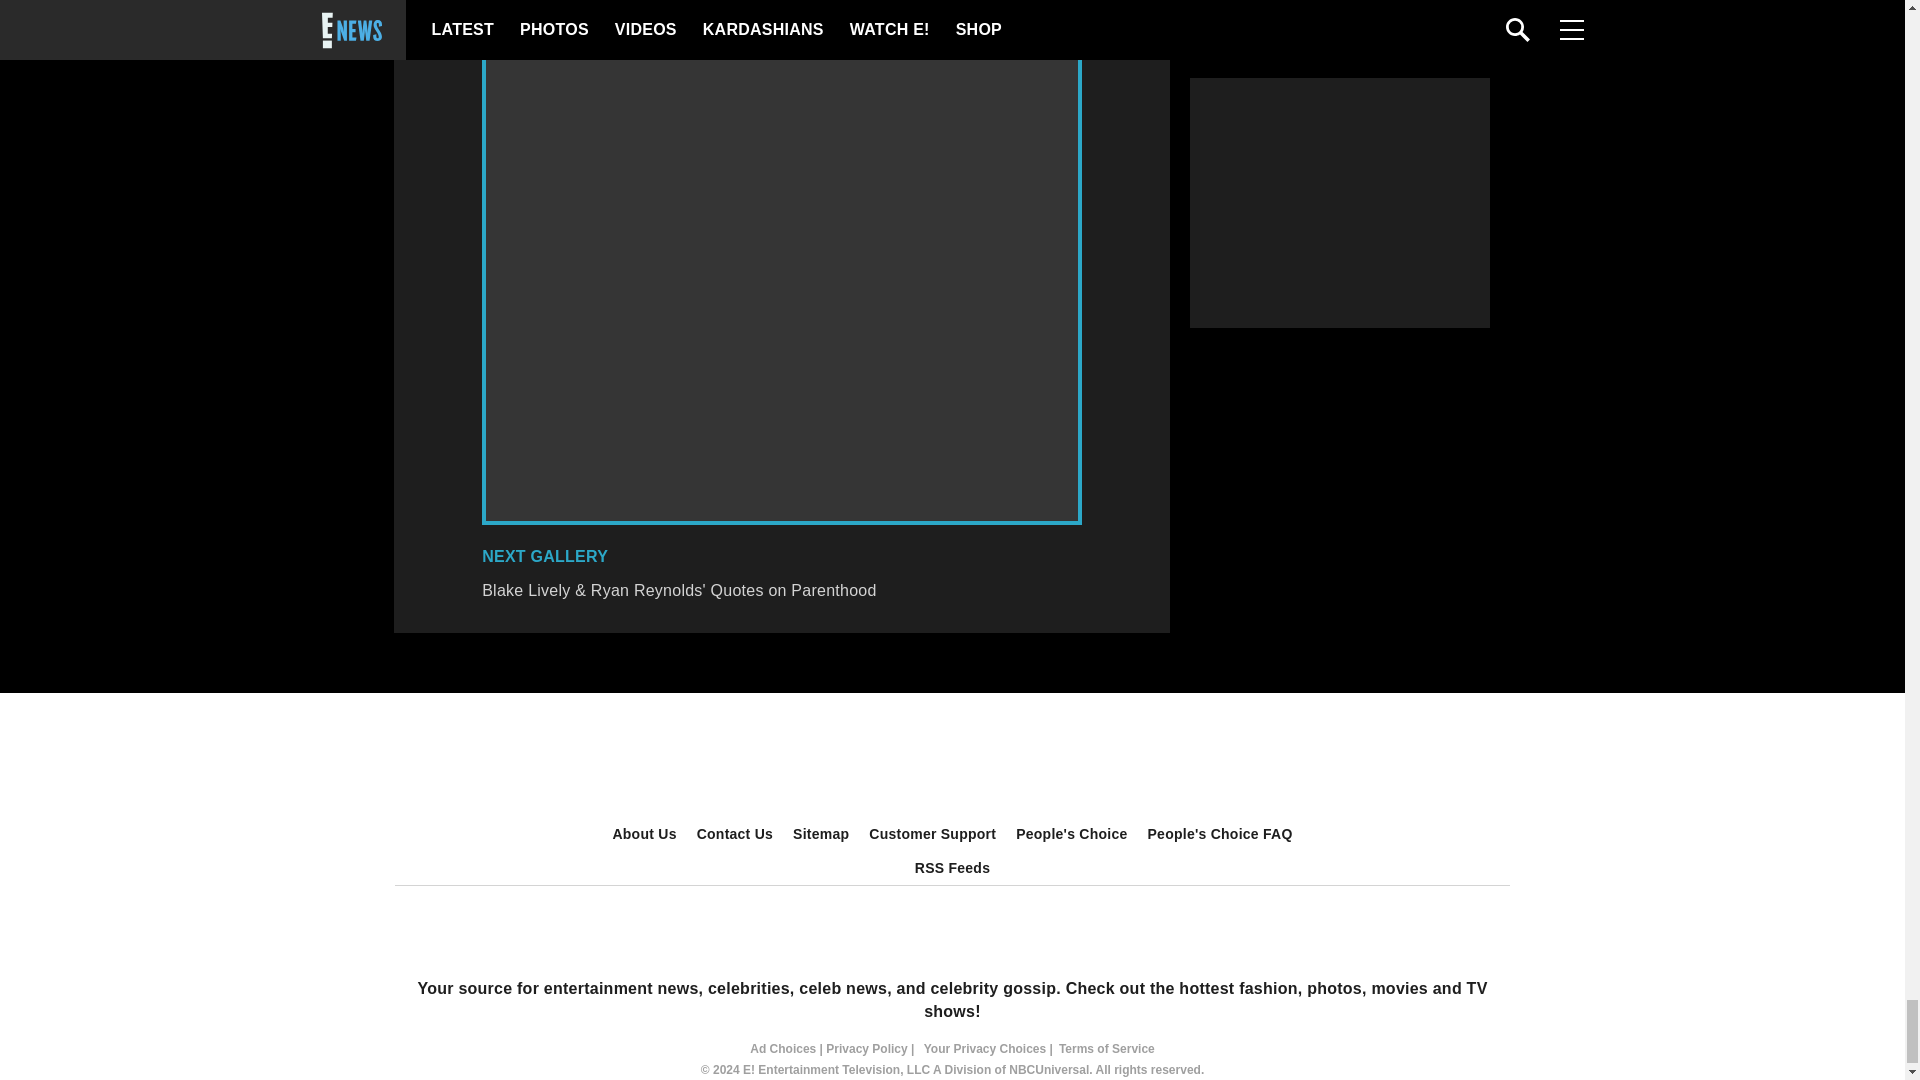 Image resolution: width=1920 pixels, height=1080 pixels. I want to click on Contact Us, so click(735, 834).